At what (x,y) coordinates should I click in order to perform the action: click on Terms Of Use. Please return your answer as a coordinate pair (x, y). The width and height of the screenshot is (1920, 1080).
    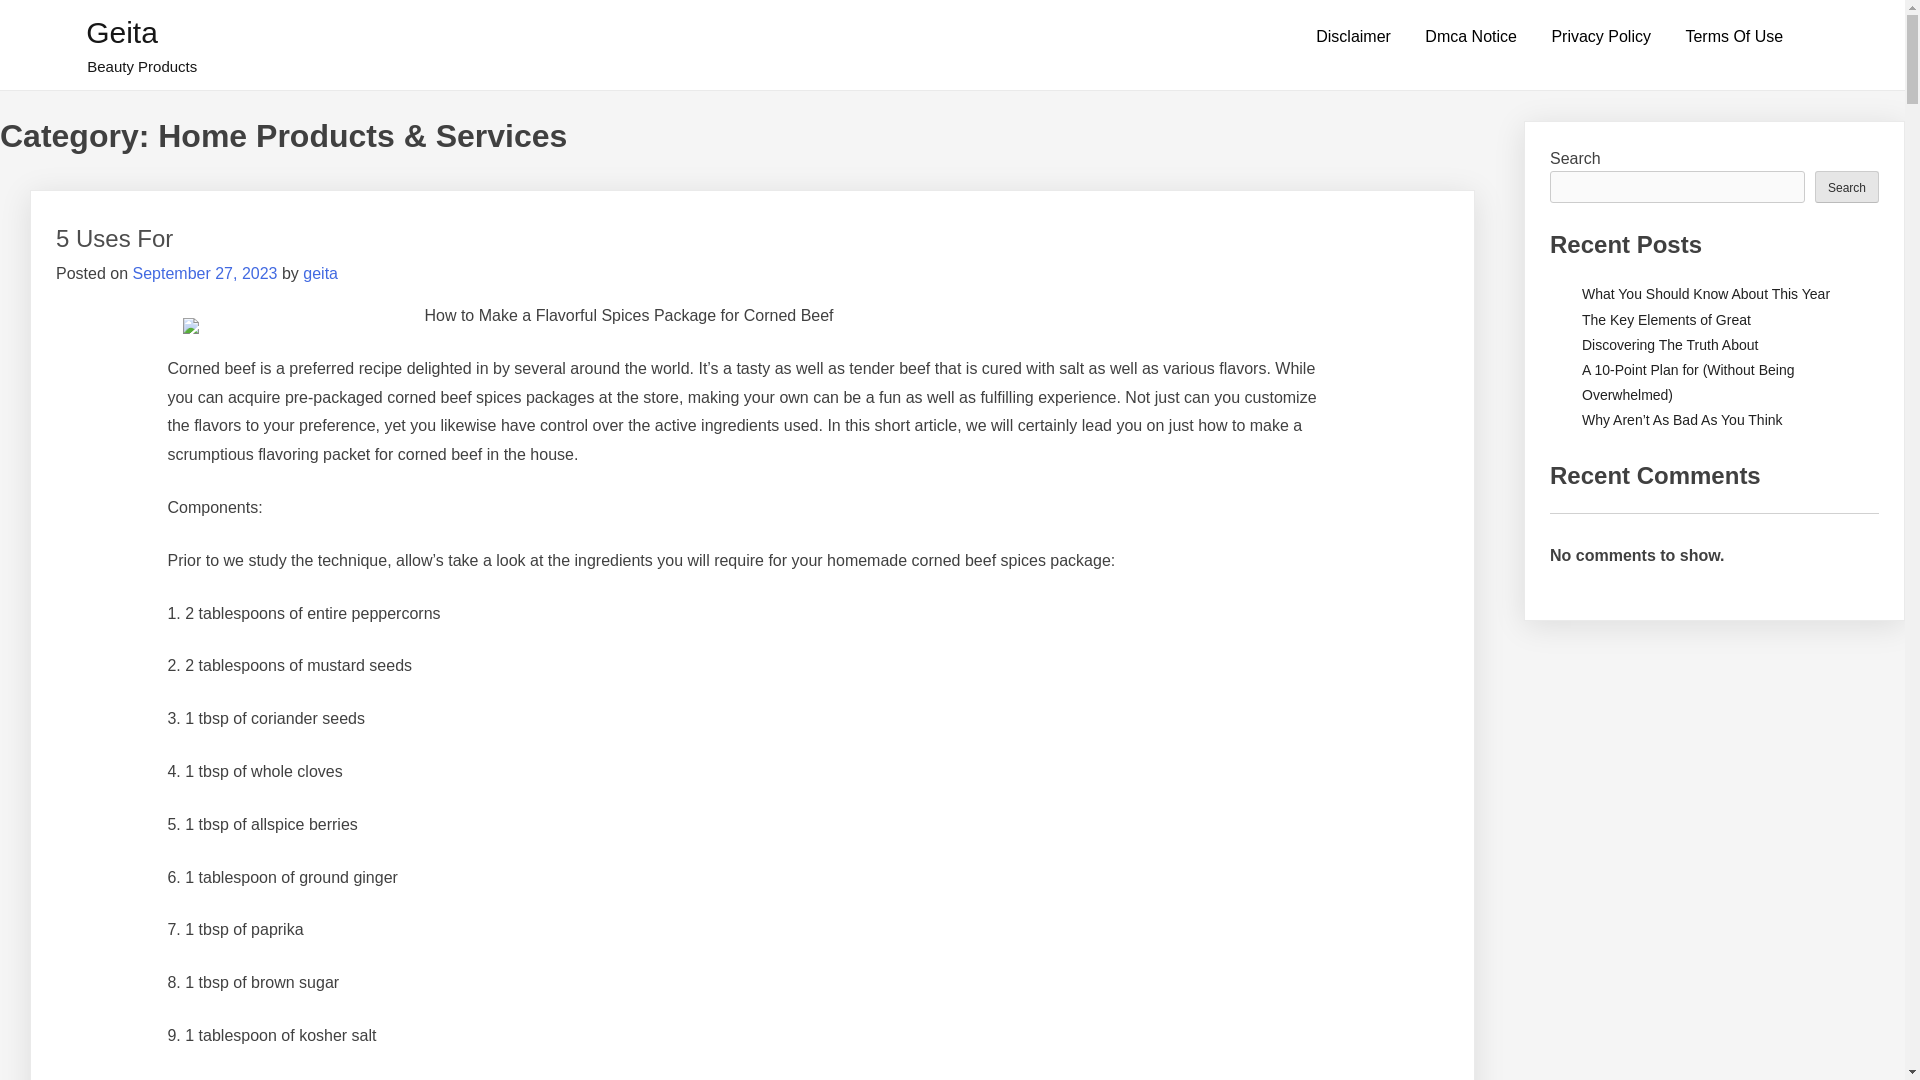
    Looking at the image, I should click on (1734, 37).